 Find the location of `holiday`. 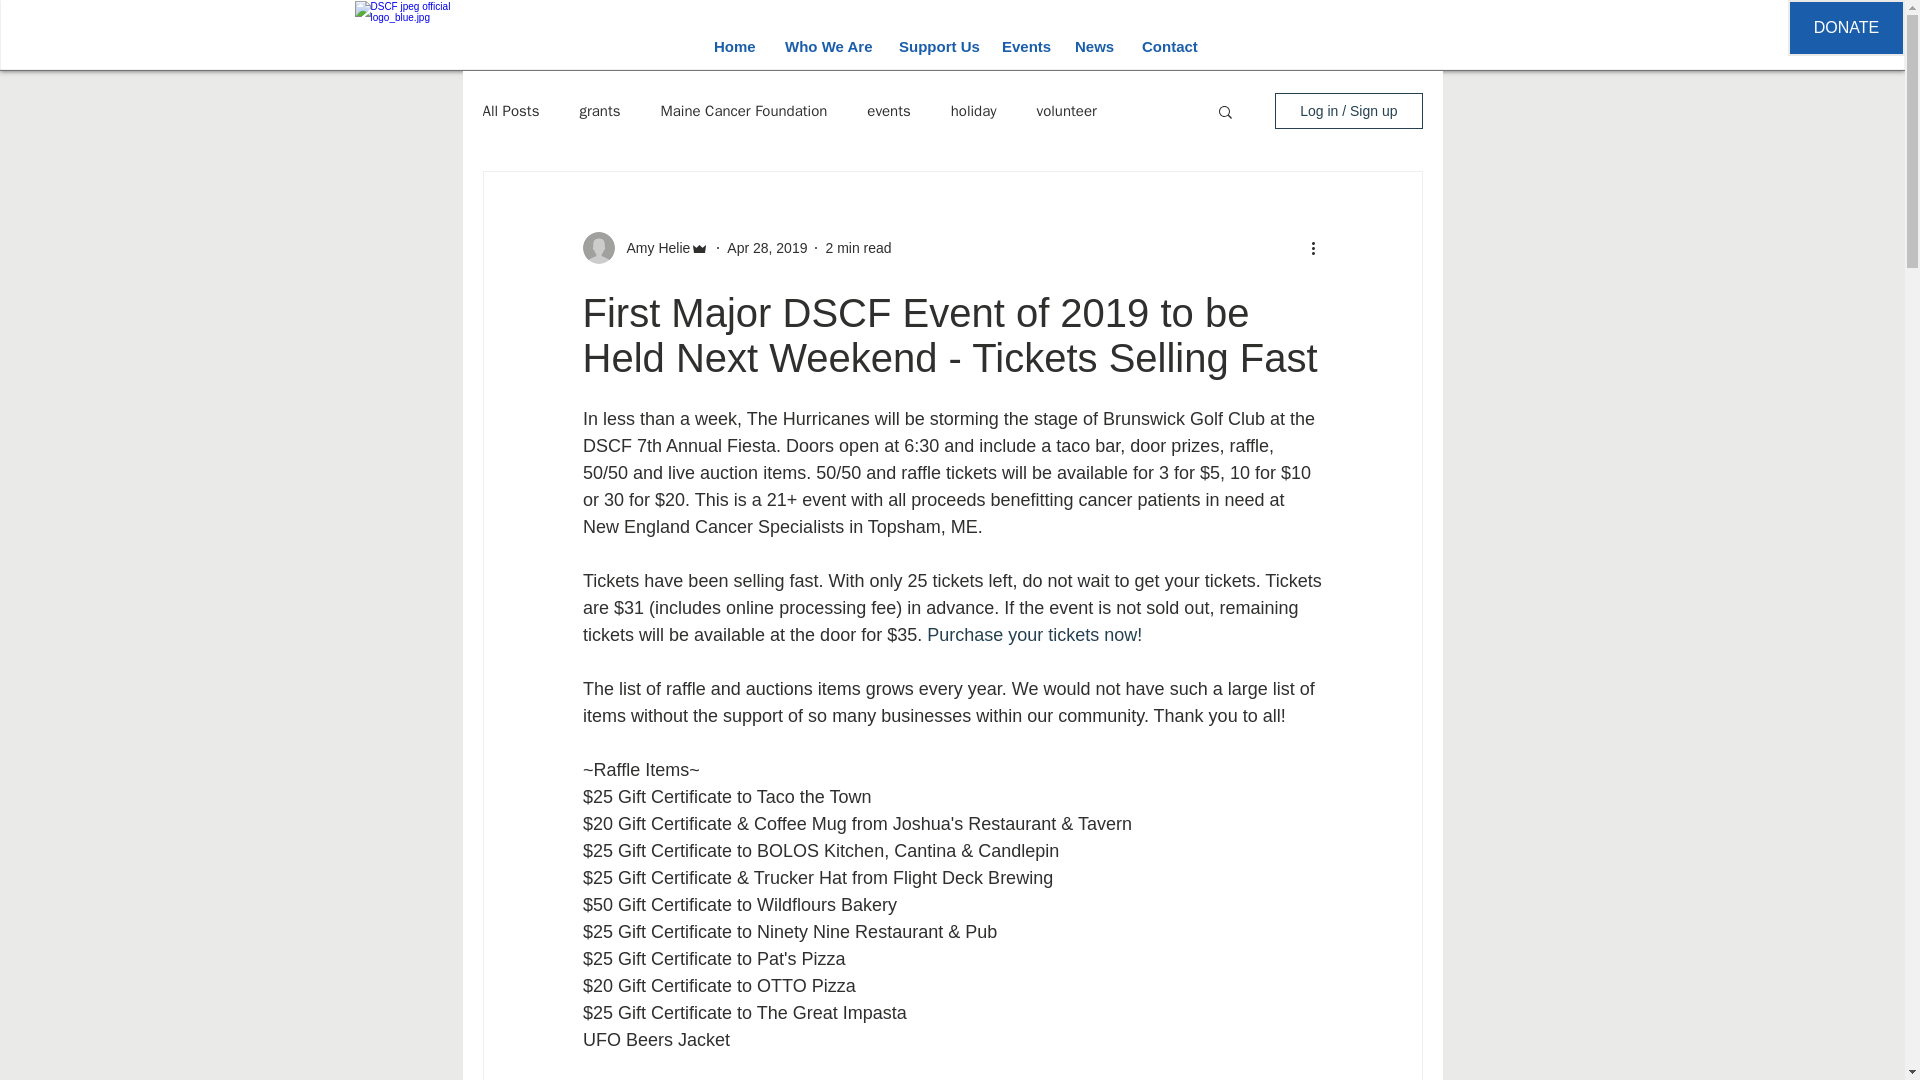

holiday is located at coordinates (973, 110).